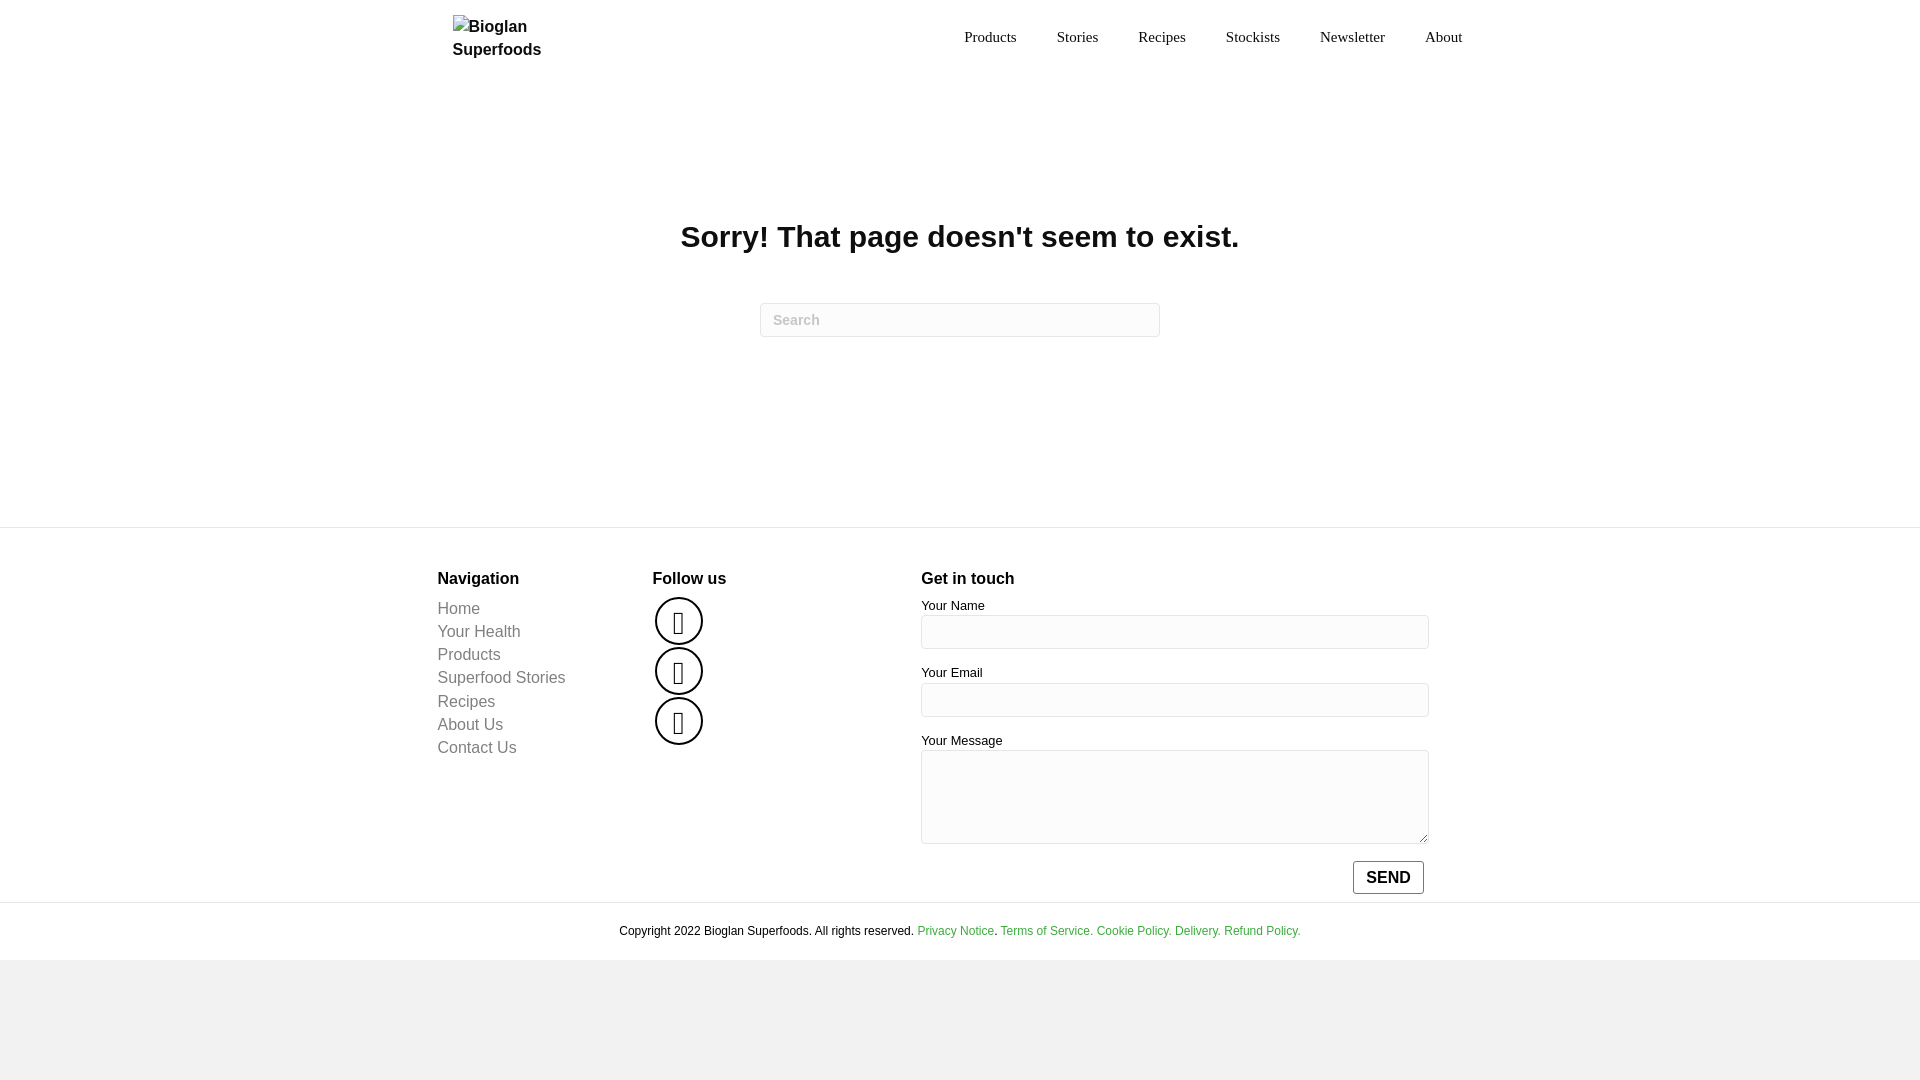 The height and width of the screenshot is (1080, 1920). Describe the element at coordinates (1261, 931) in the screenshot. I see `Refund Policy.` at that location.